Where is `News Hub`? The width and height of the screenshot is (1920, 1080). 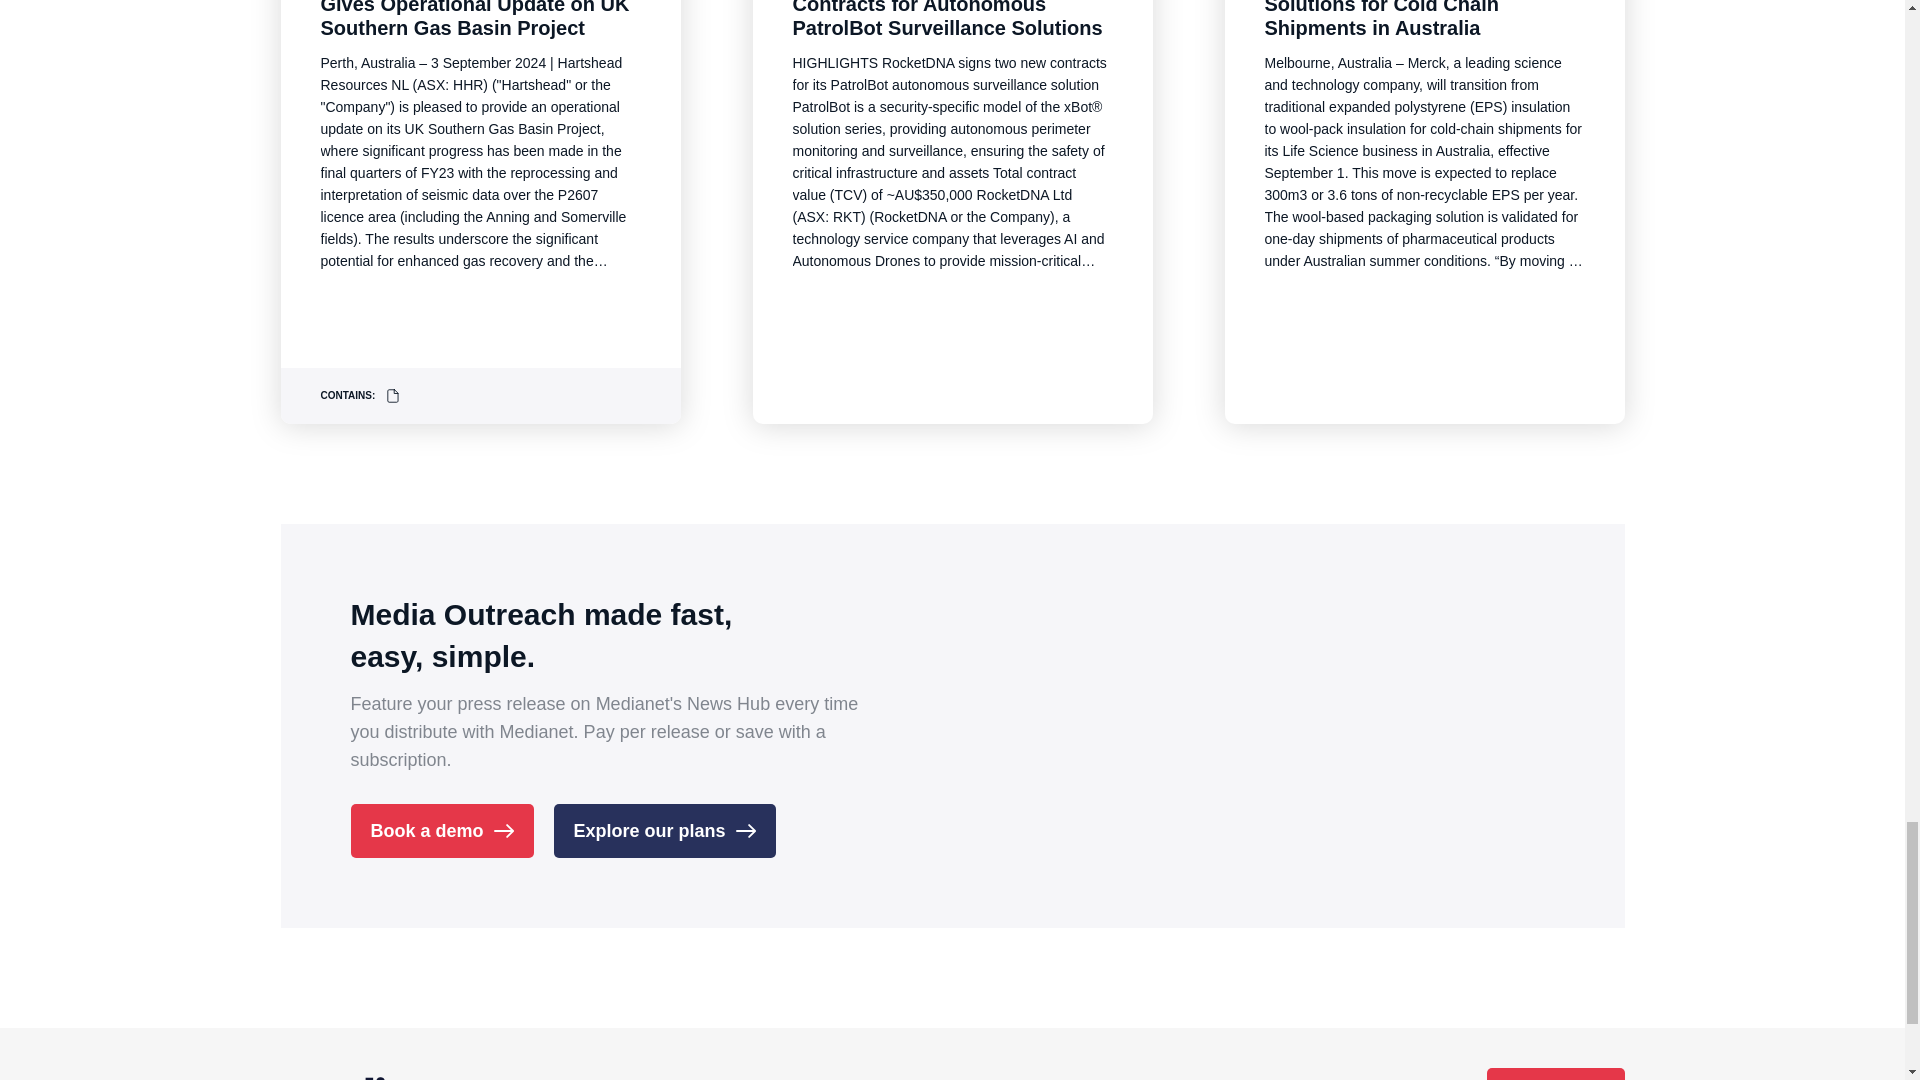
News Hub is located at coordinates (388, 1074).